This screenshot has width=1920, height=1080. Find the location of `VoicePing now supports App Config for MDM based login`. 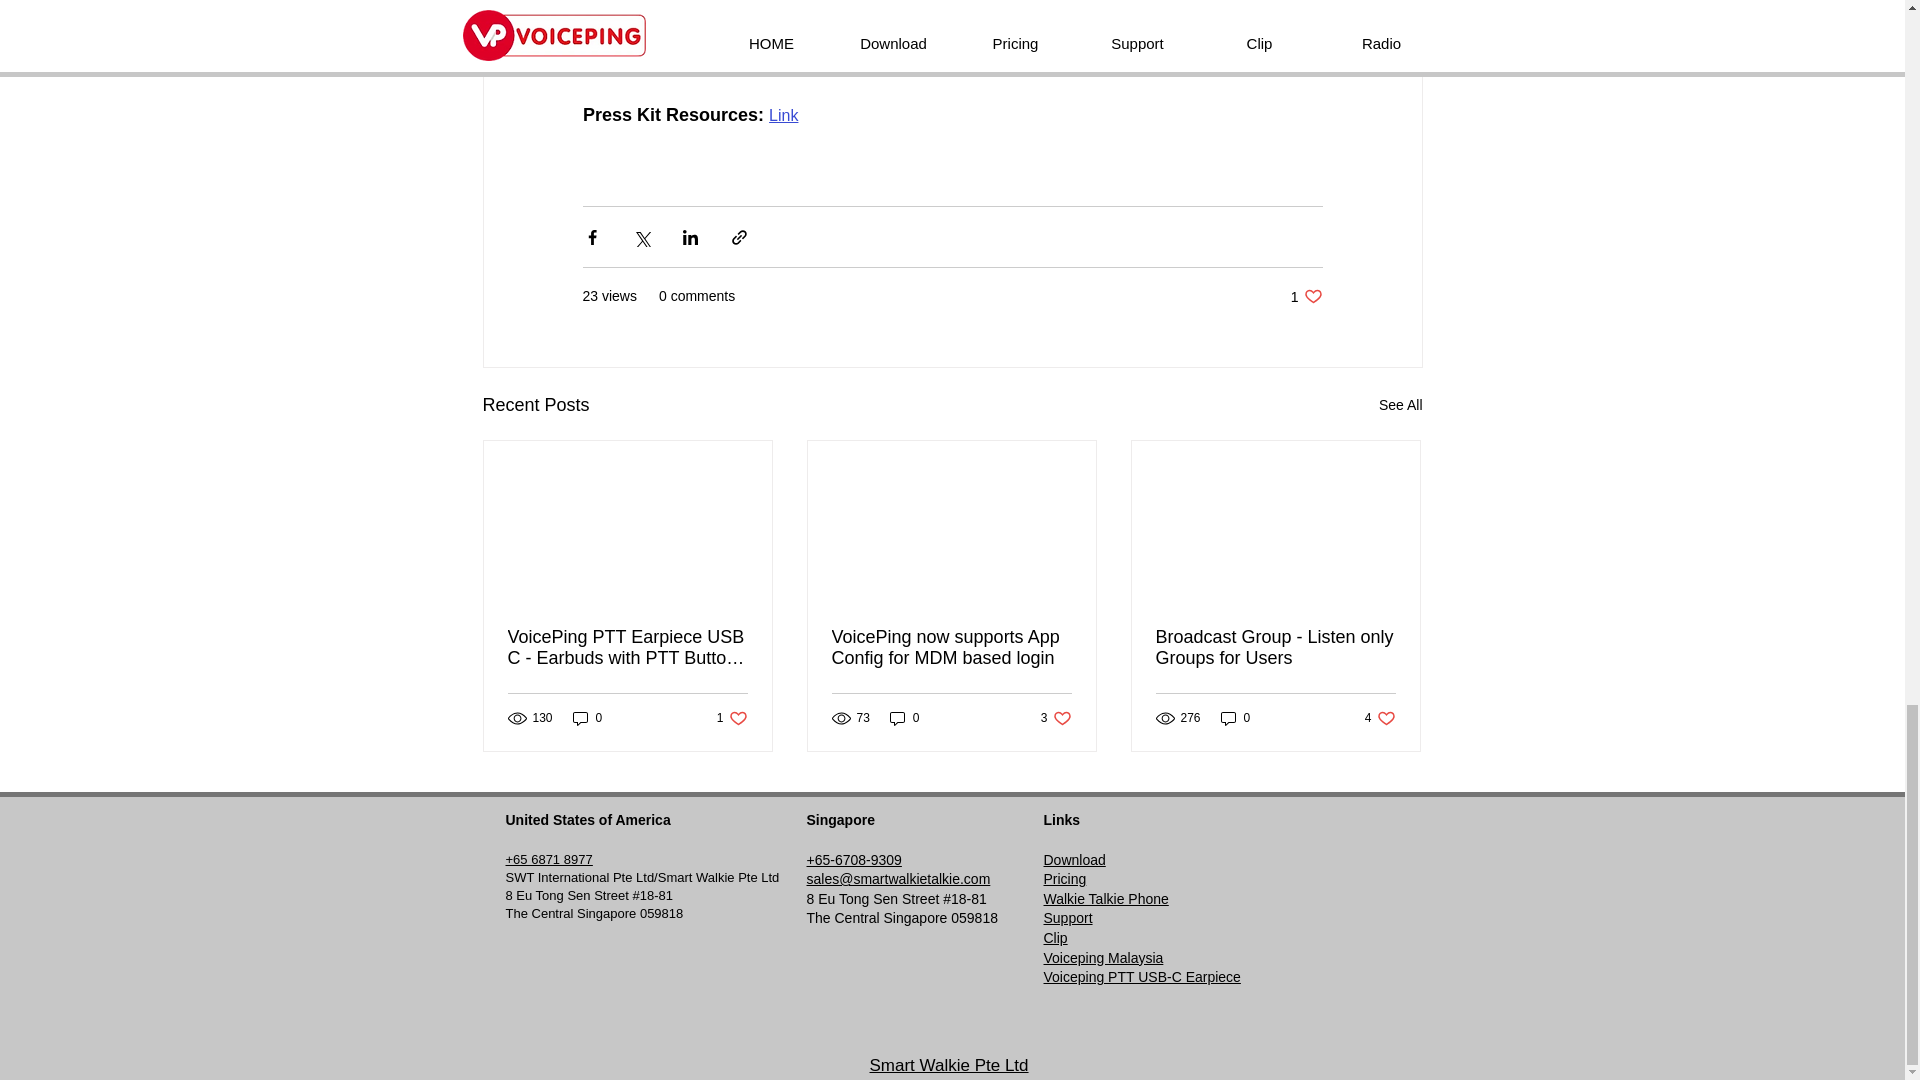

VoicePing now supports App Config for MDM based login is located at coordinates (1380, 718).